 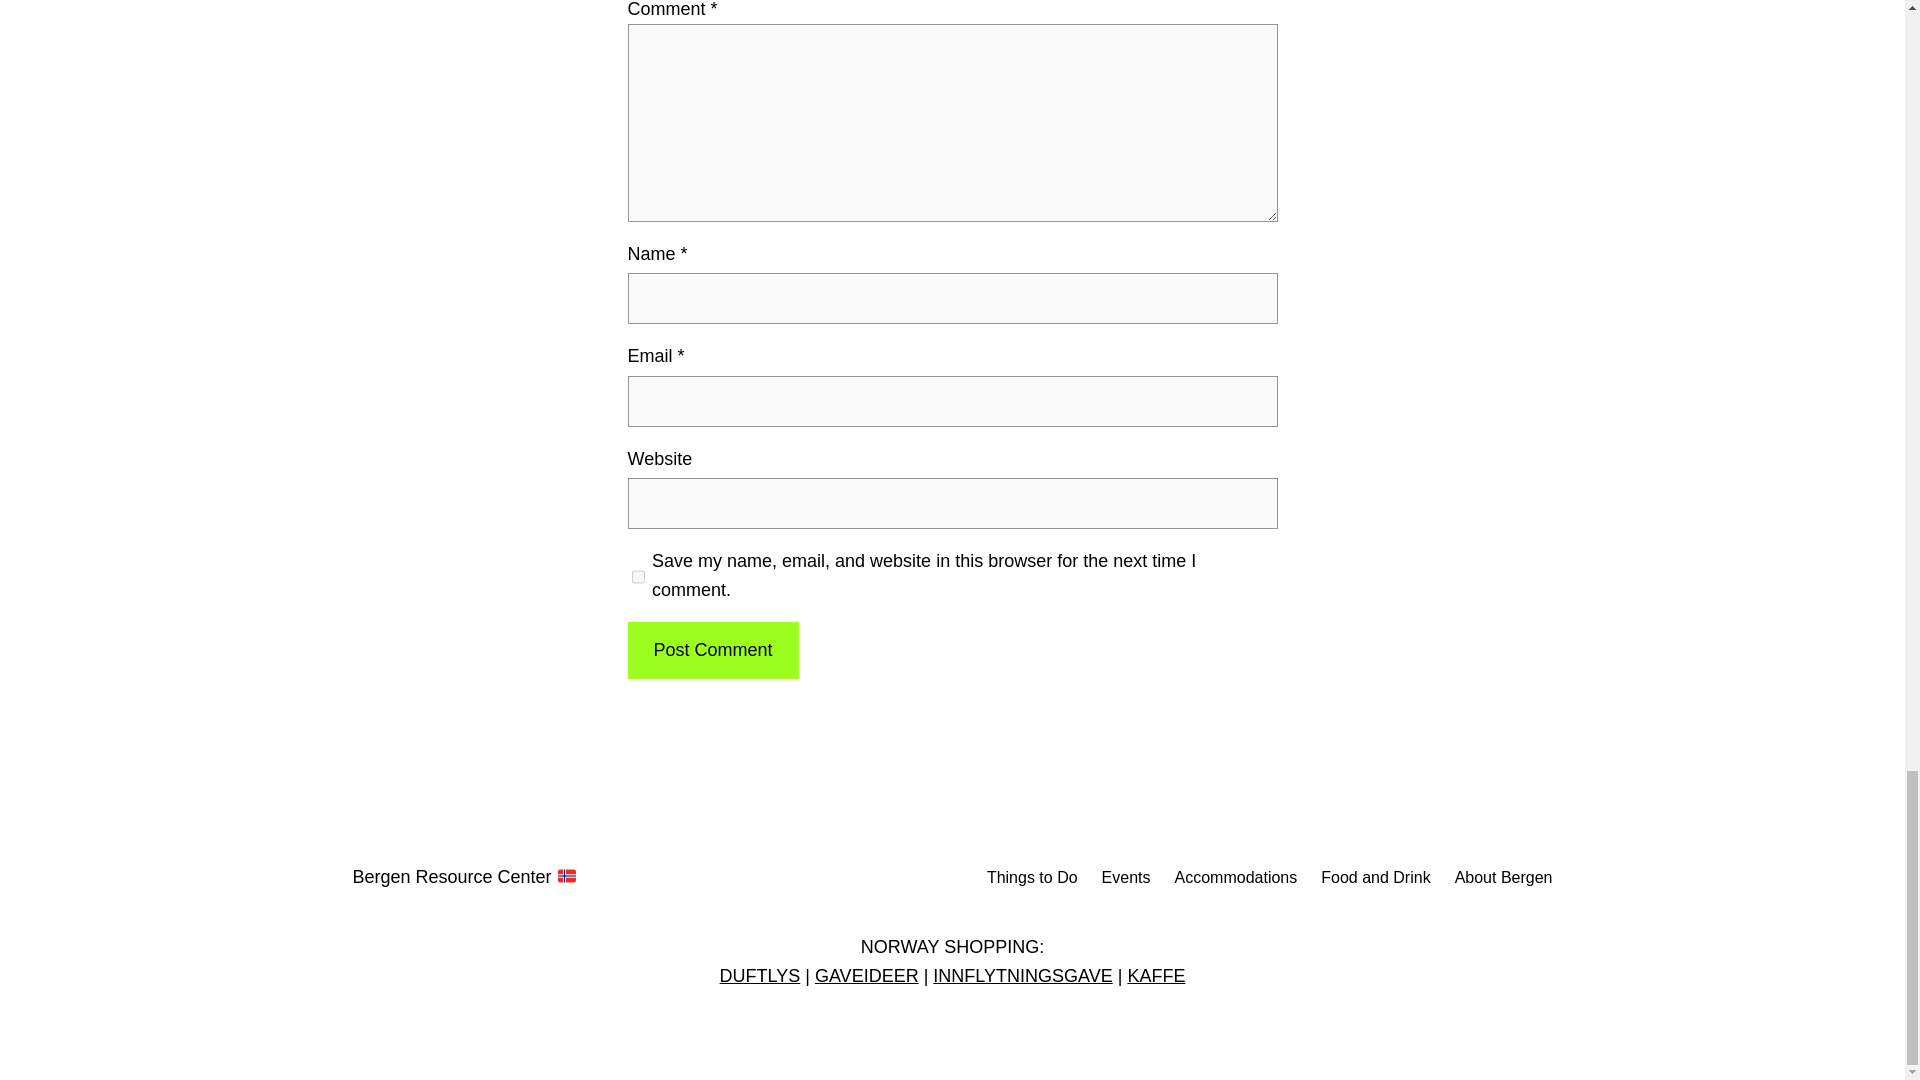 What do you see at coordinates (1236, 878) in the screenshot?
I see `Accommodations` at bounding box center [1236, 878].